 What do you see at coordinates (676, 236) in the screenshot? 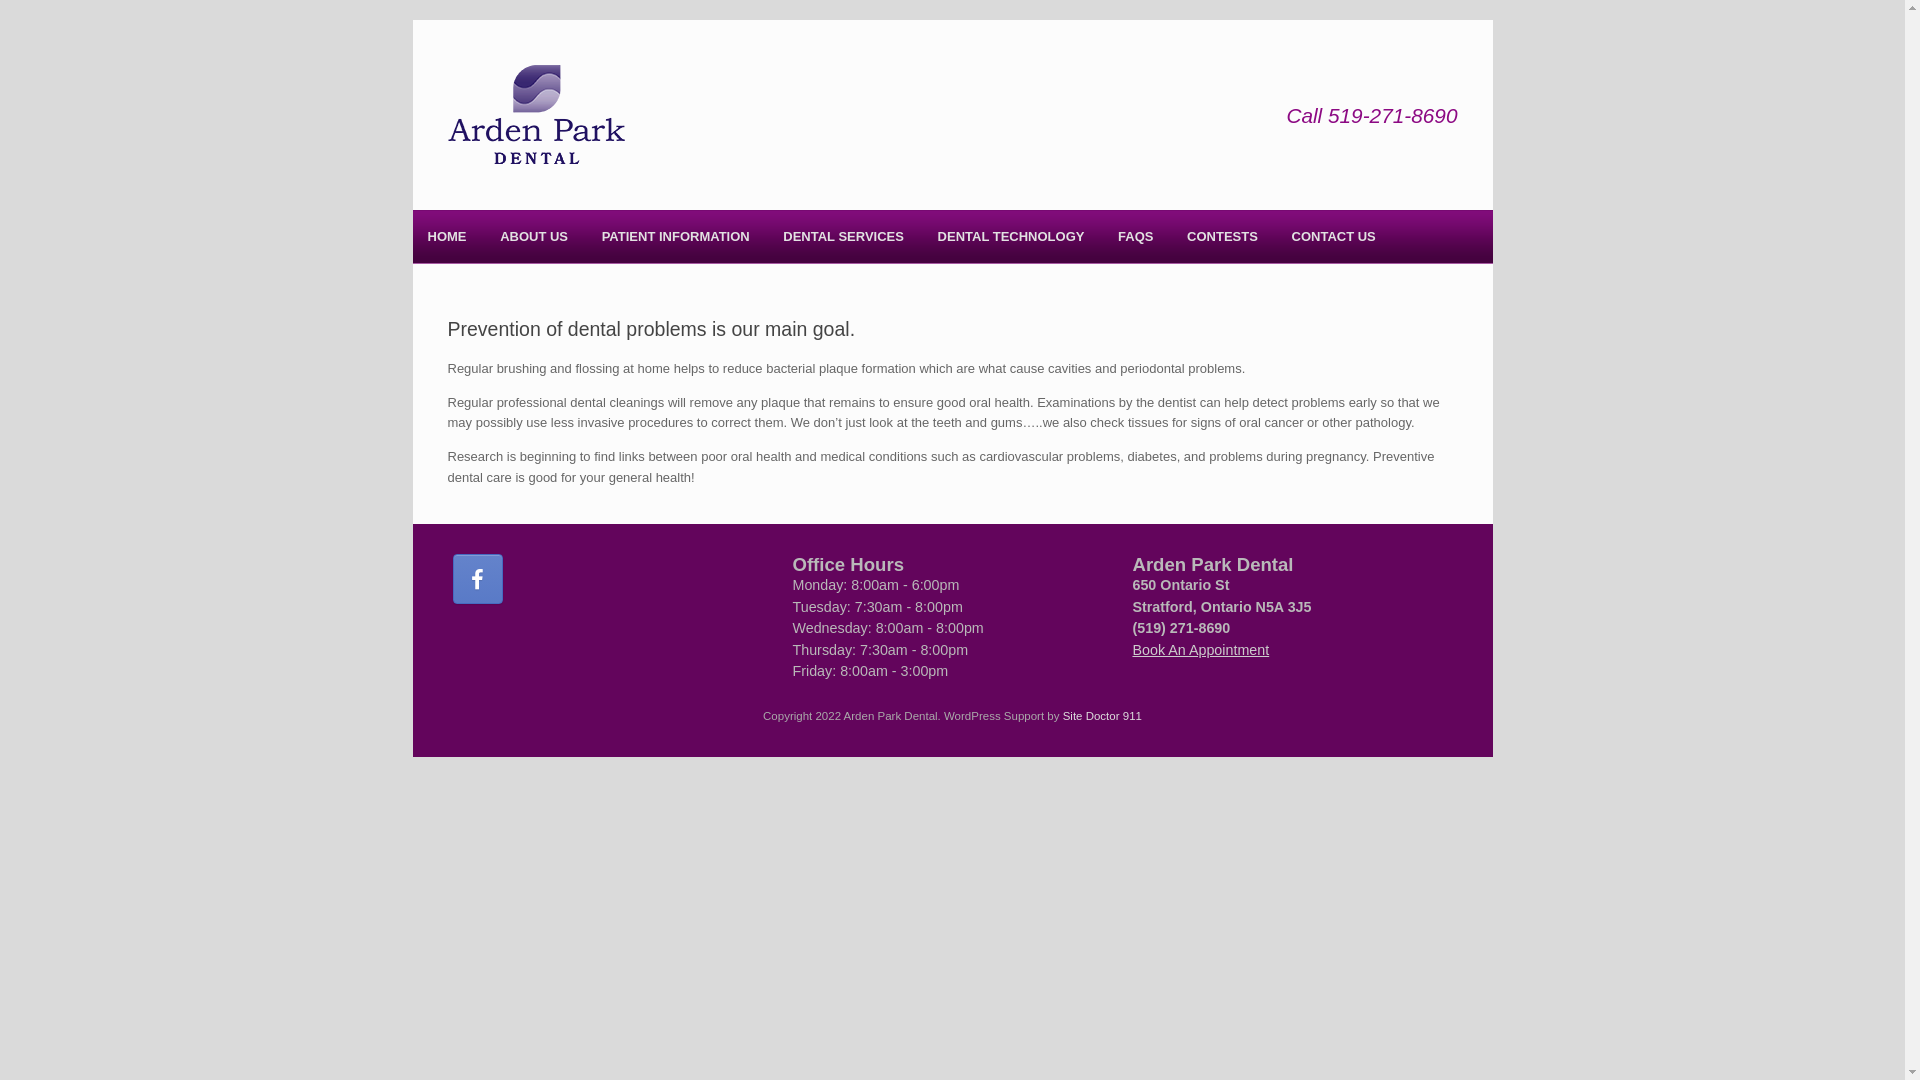
I see `PATIENT INFORMATION` at bounding box center [676, 236].